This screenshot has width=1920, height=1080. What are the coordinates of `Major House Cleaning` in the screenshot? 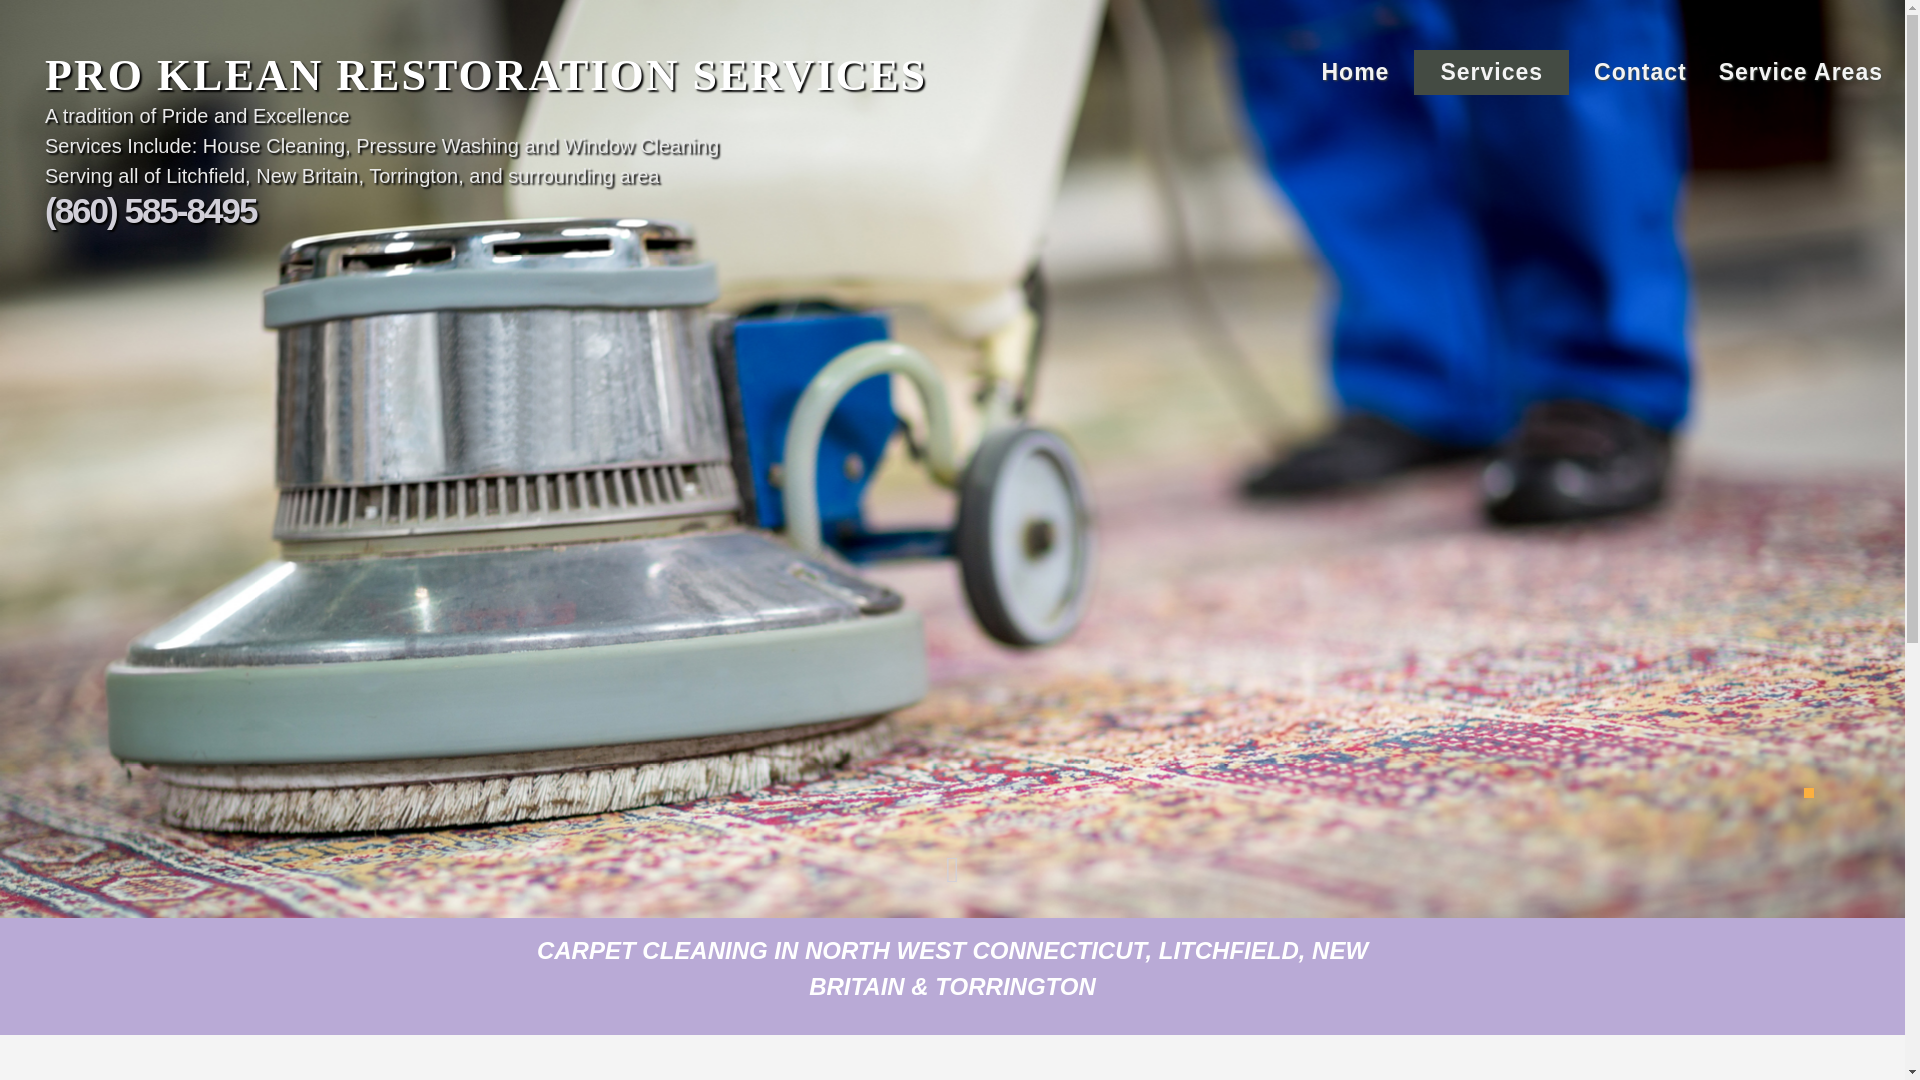 It's located at (1490, 252).